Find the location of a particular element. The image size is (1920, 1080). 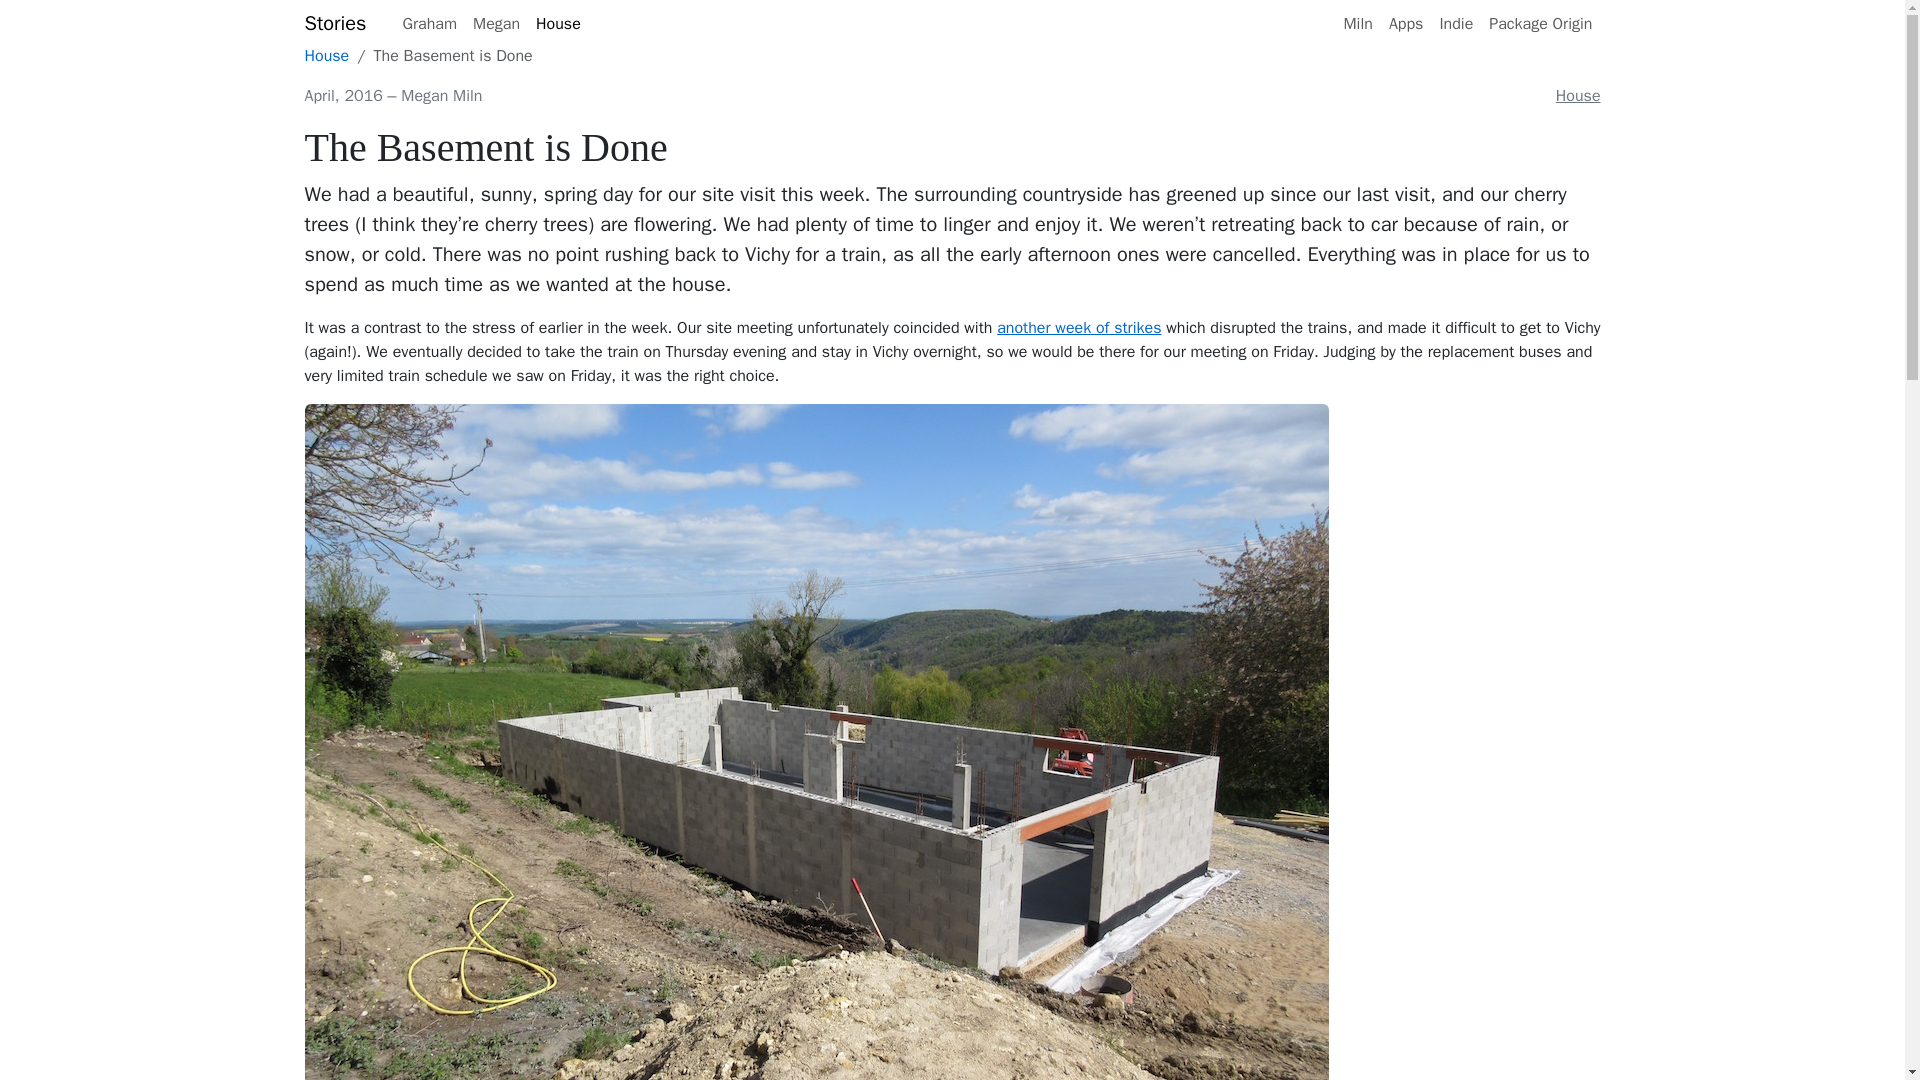

House is located at coordinates (1578, 96).